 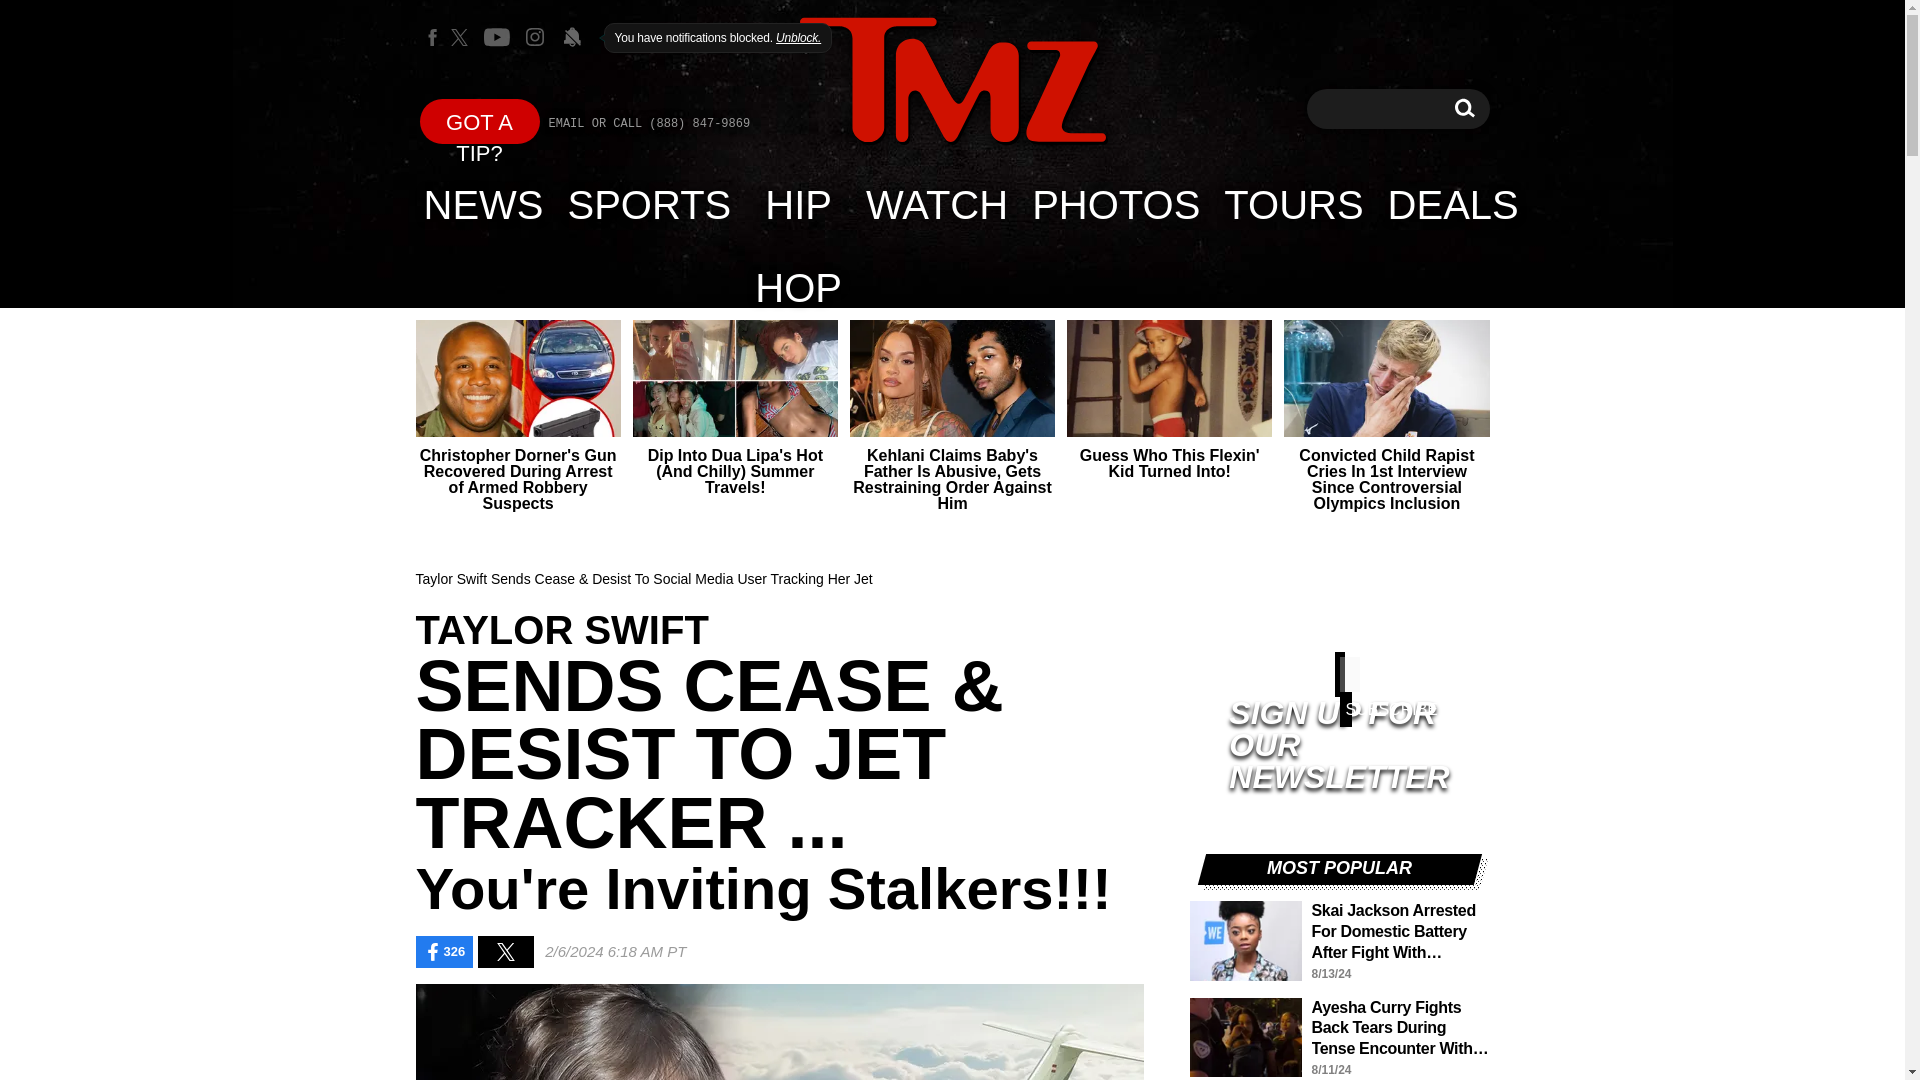 I want to click on TMZ, so click(x=484, y=204).